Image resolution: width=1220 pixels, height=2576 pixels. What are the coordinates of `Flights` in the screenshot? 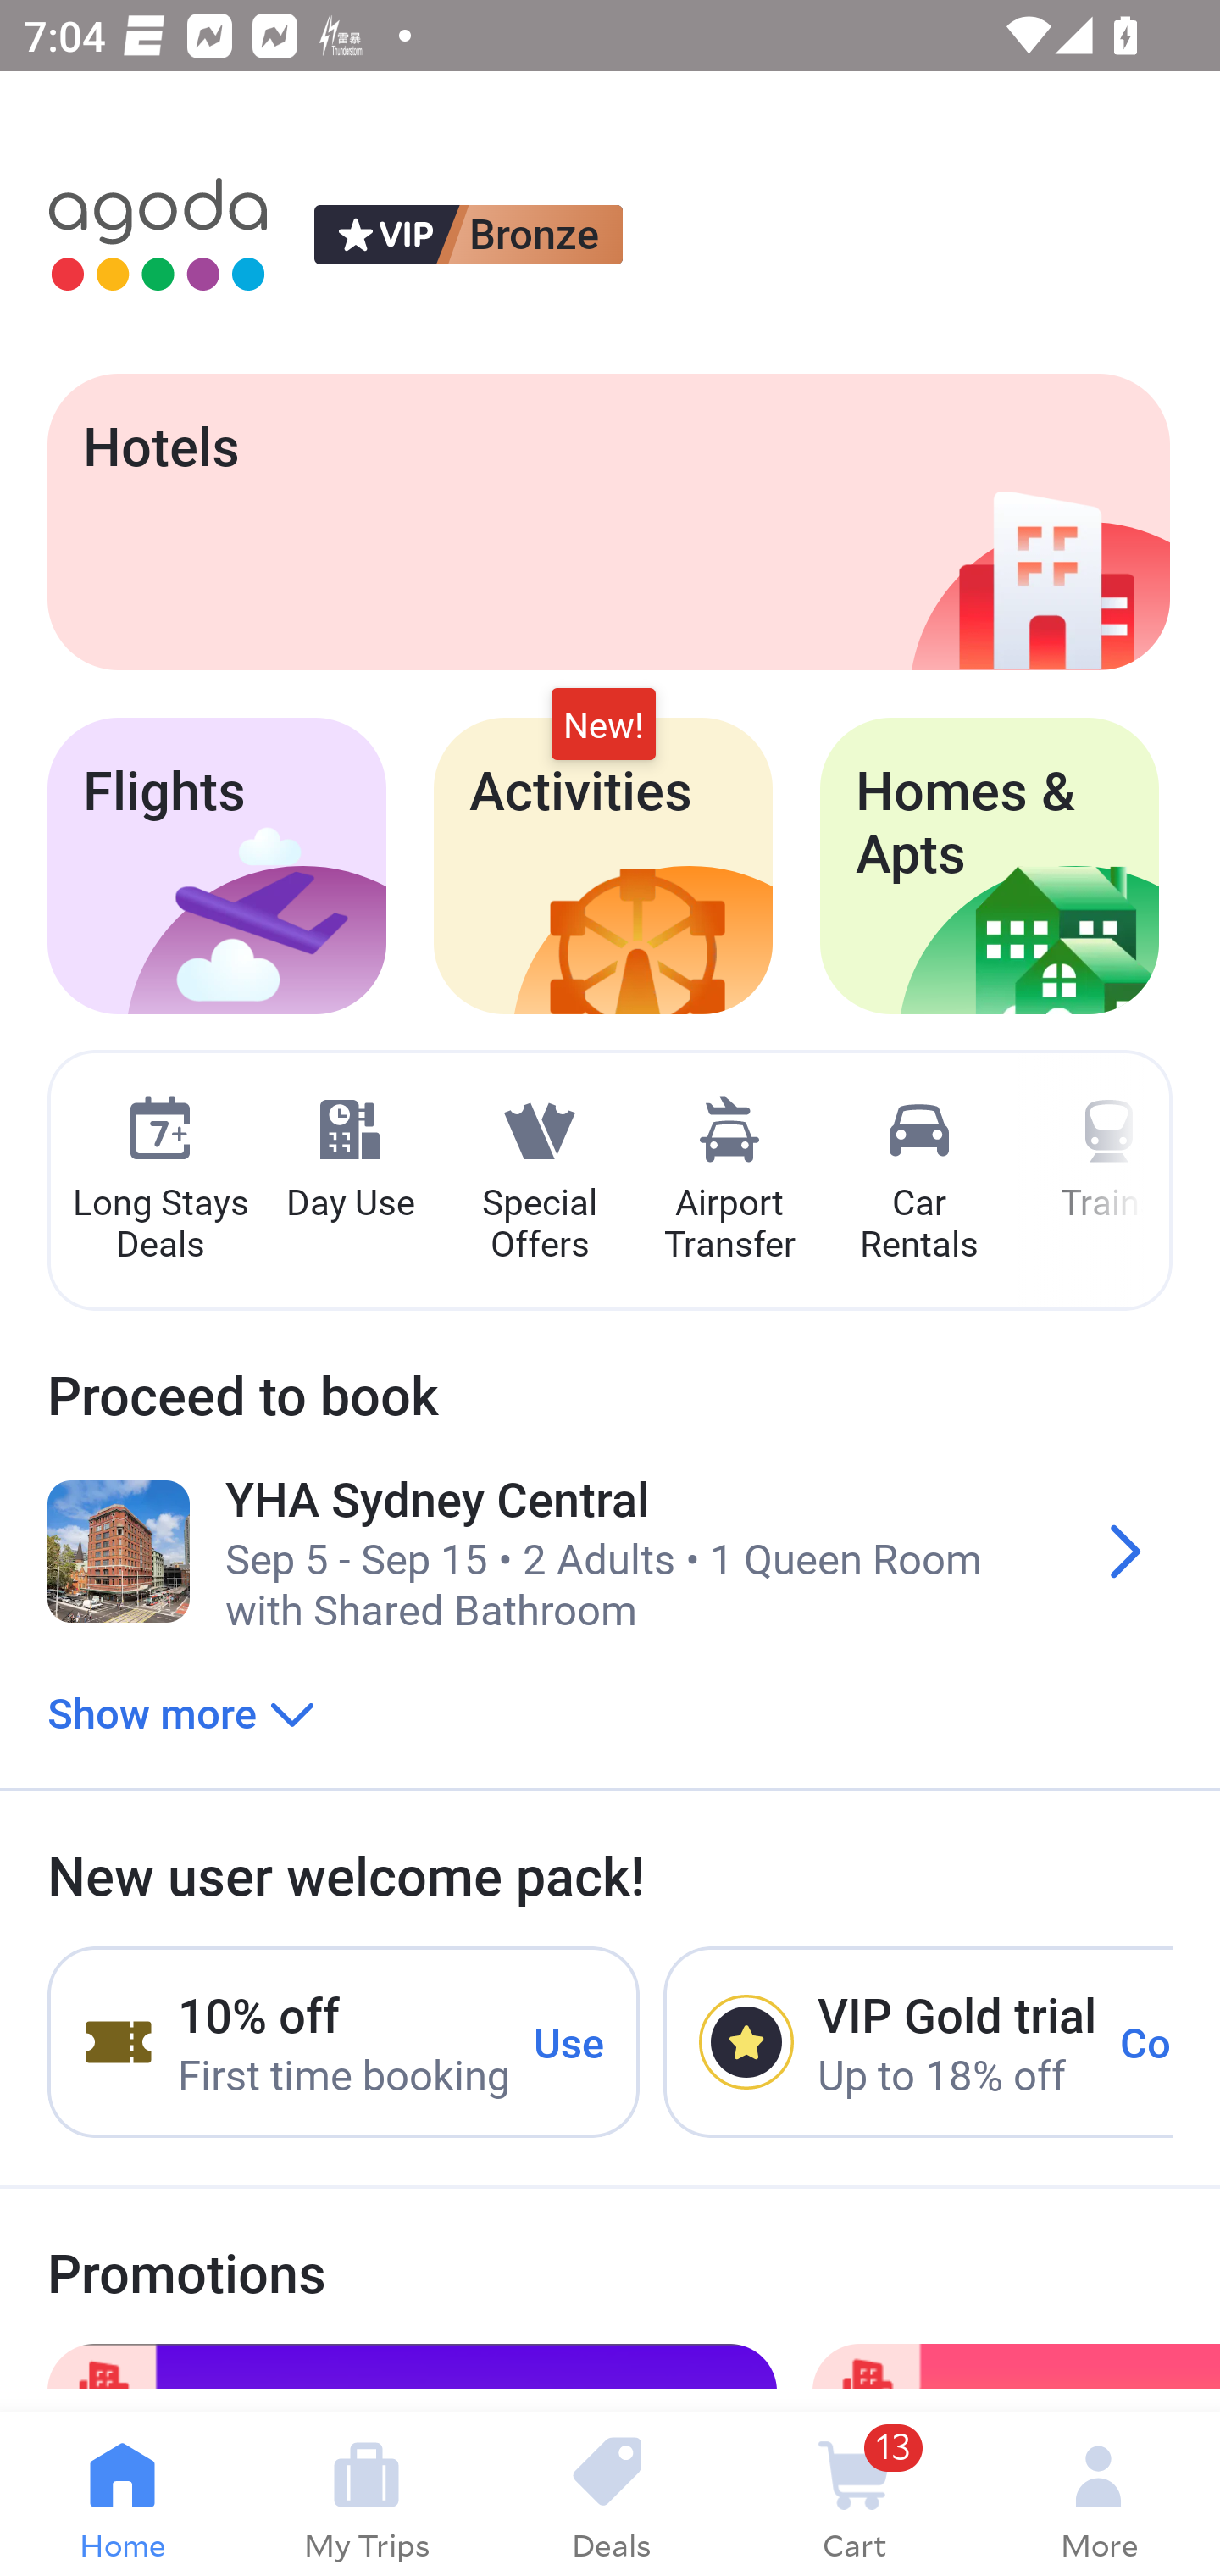 It's located at (217, 866).